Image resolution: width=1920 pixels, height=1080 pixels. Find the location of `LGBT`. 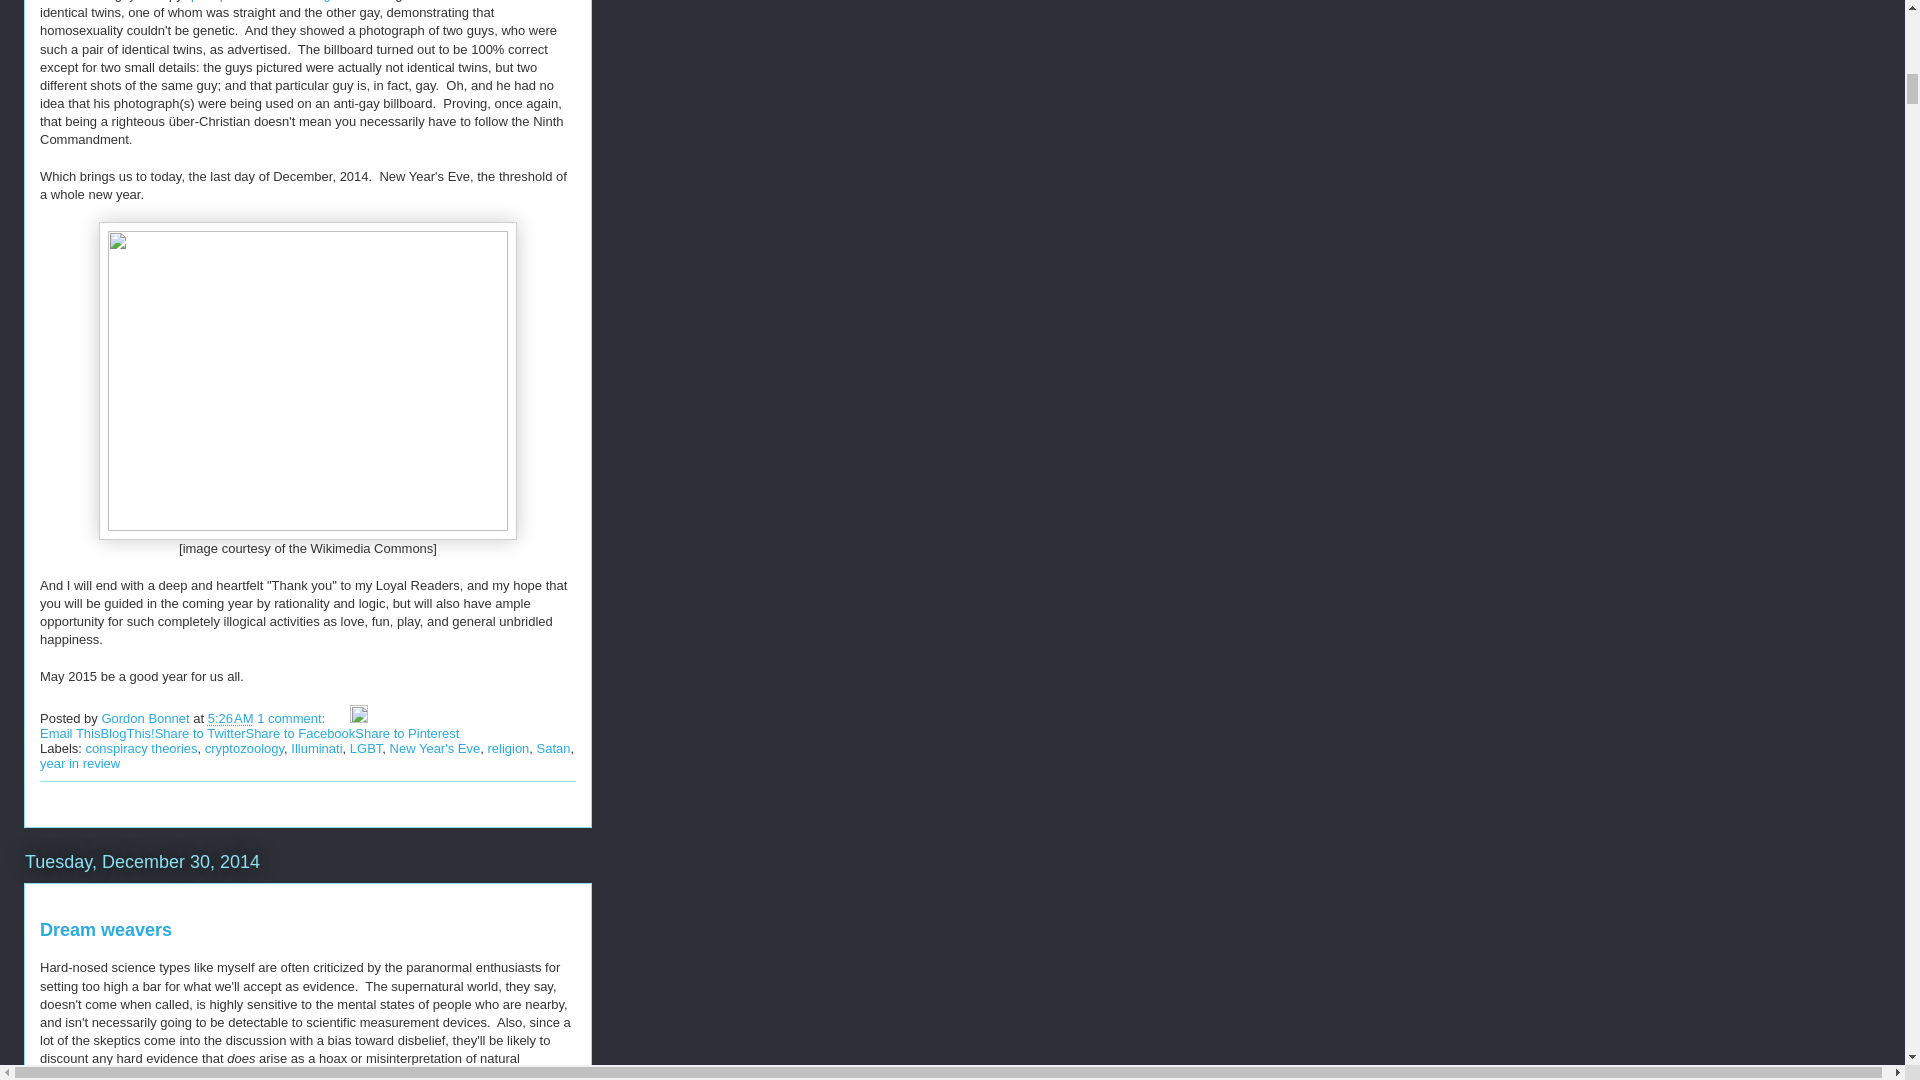

LGBT is located at coordinates (366, 748).